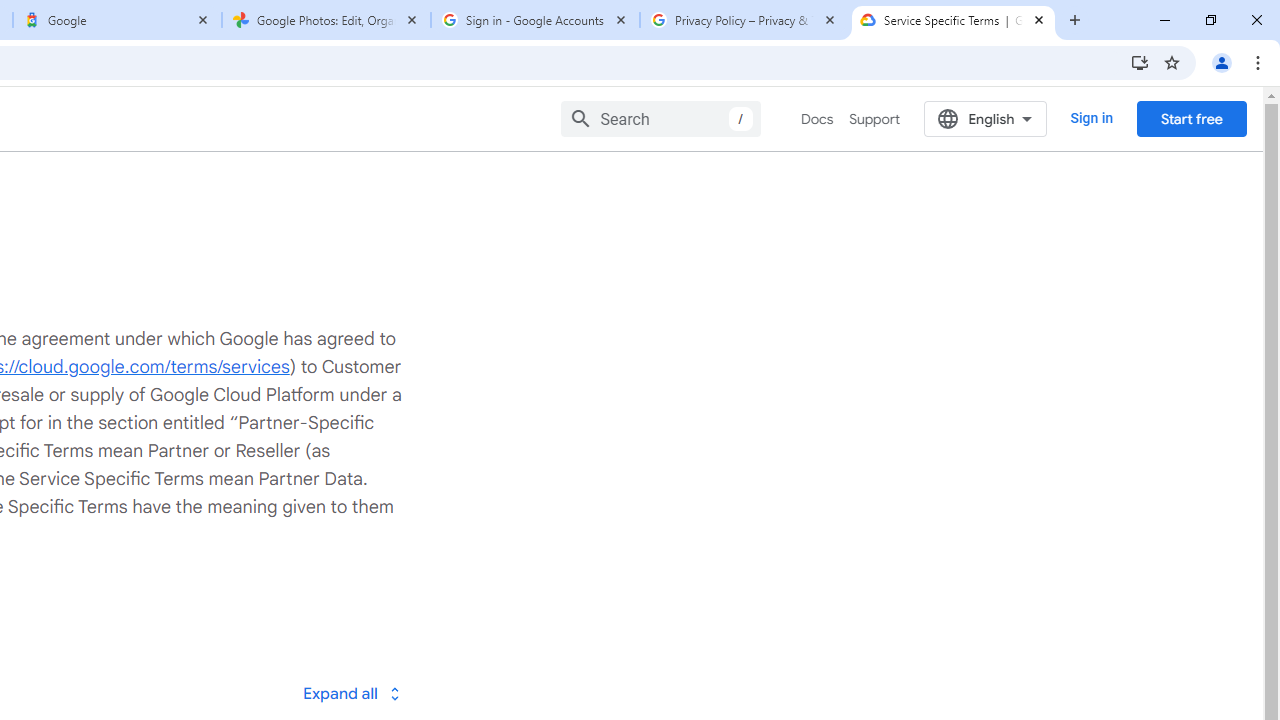 This screenshot has width=1280, height=720. What do you see at coordinates (1140, 62) in the screenshot?
I see `Install Google Cloud` at bounding box center [1140, 62].